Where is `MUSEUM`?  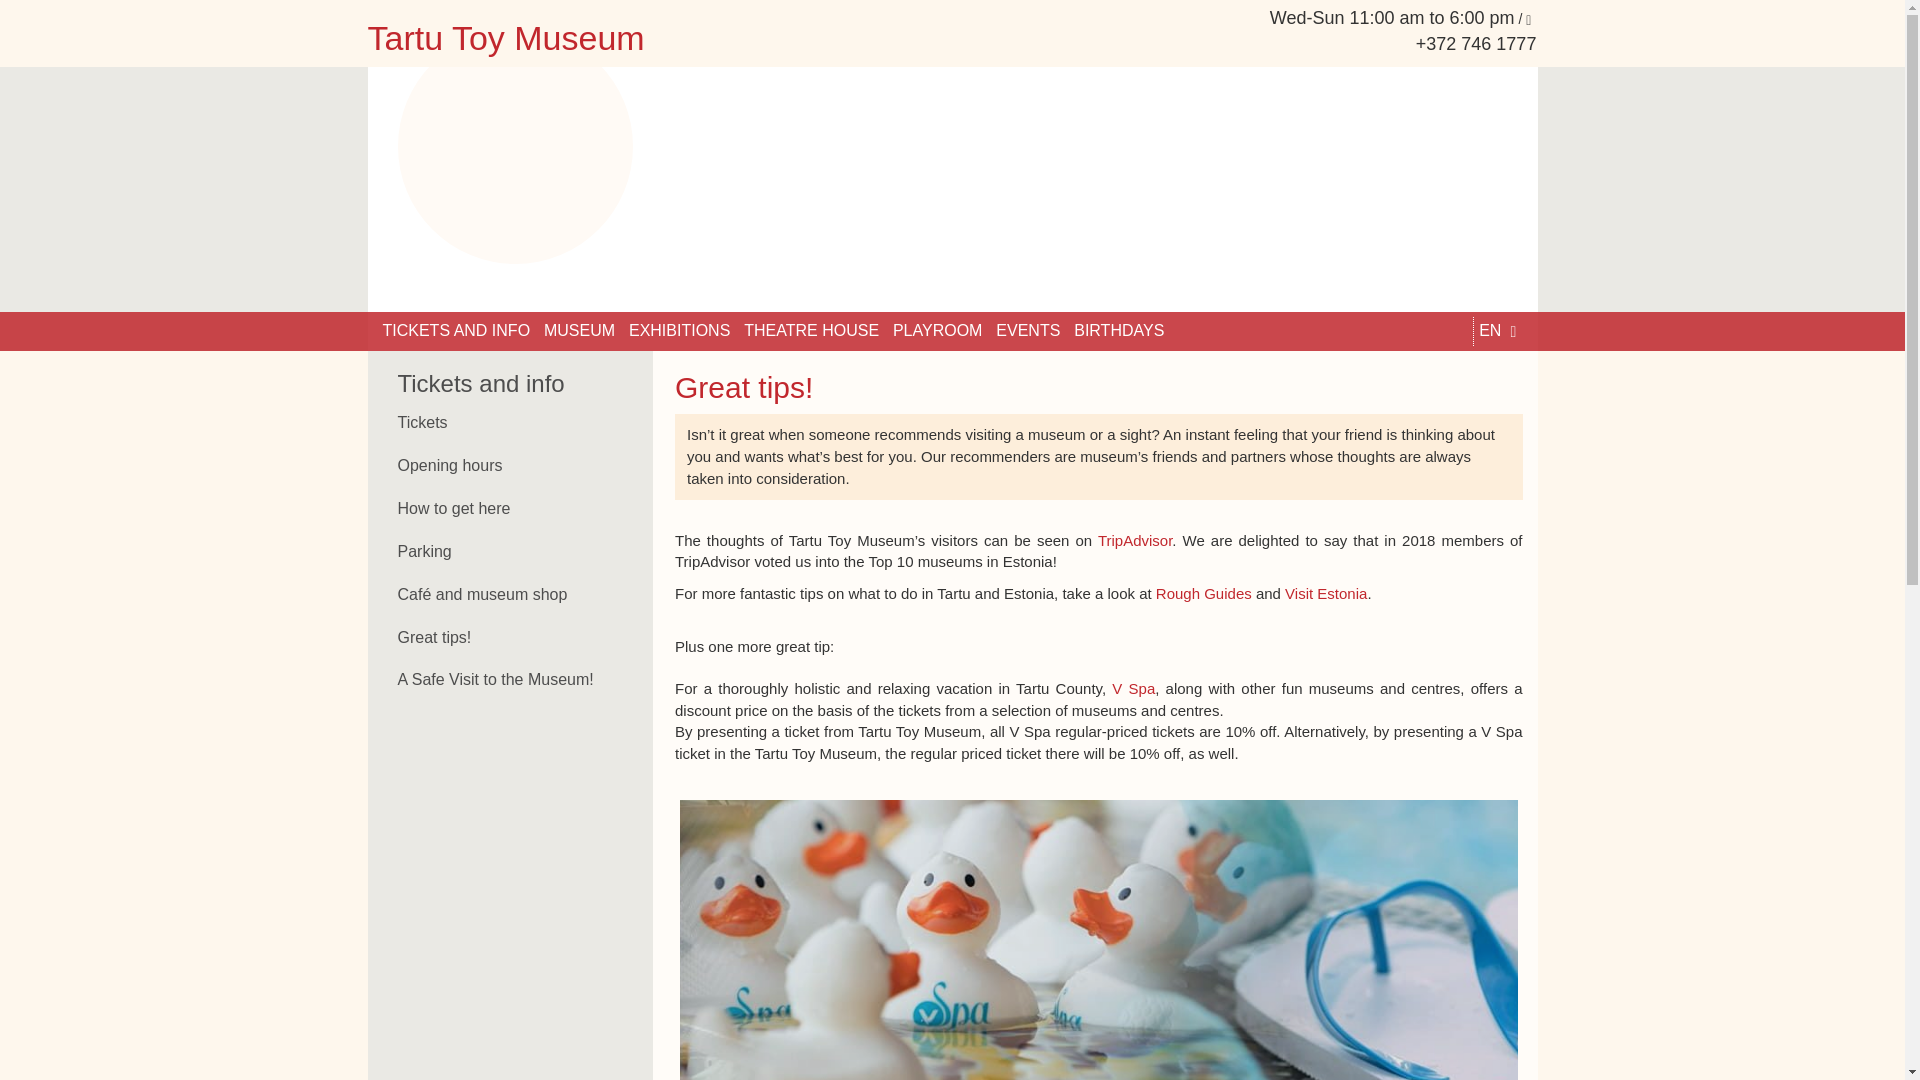 MUSEUM is located at coordinates (578, 332).